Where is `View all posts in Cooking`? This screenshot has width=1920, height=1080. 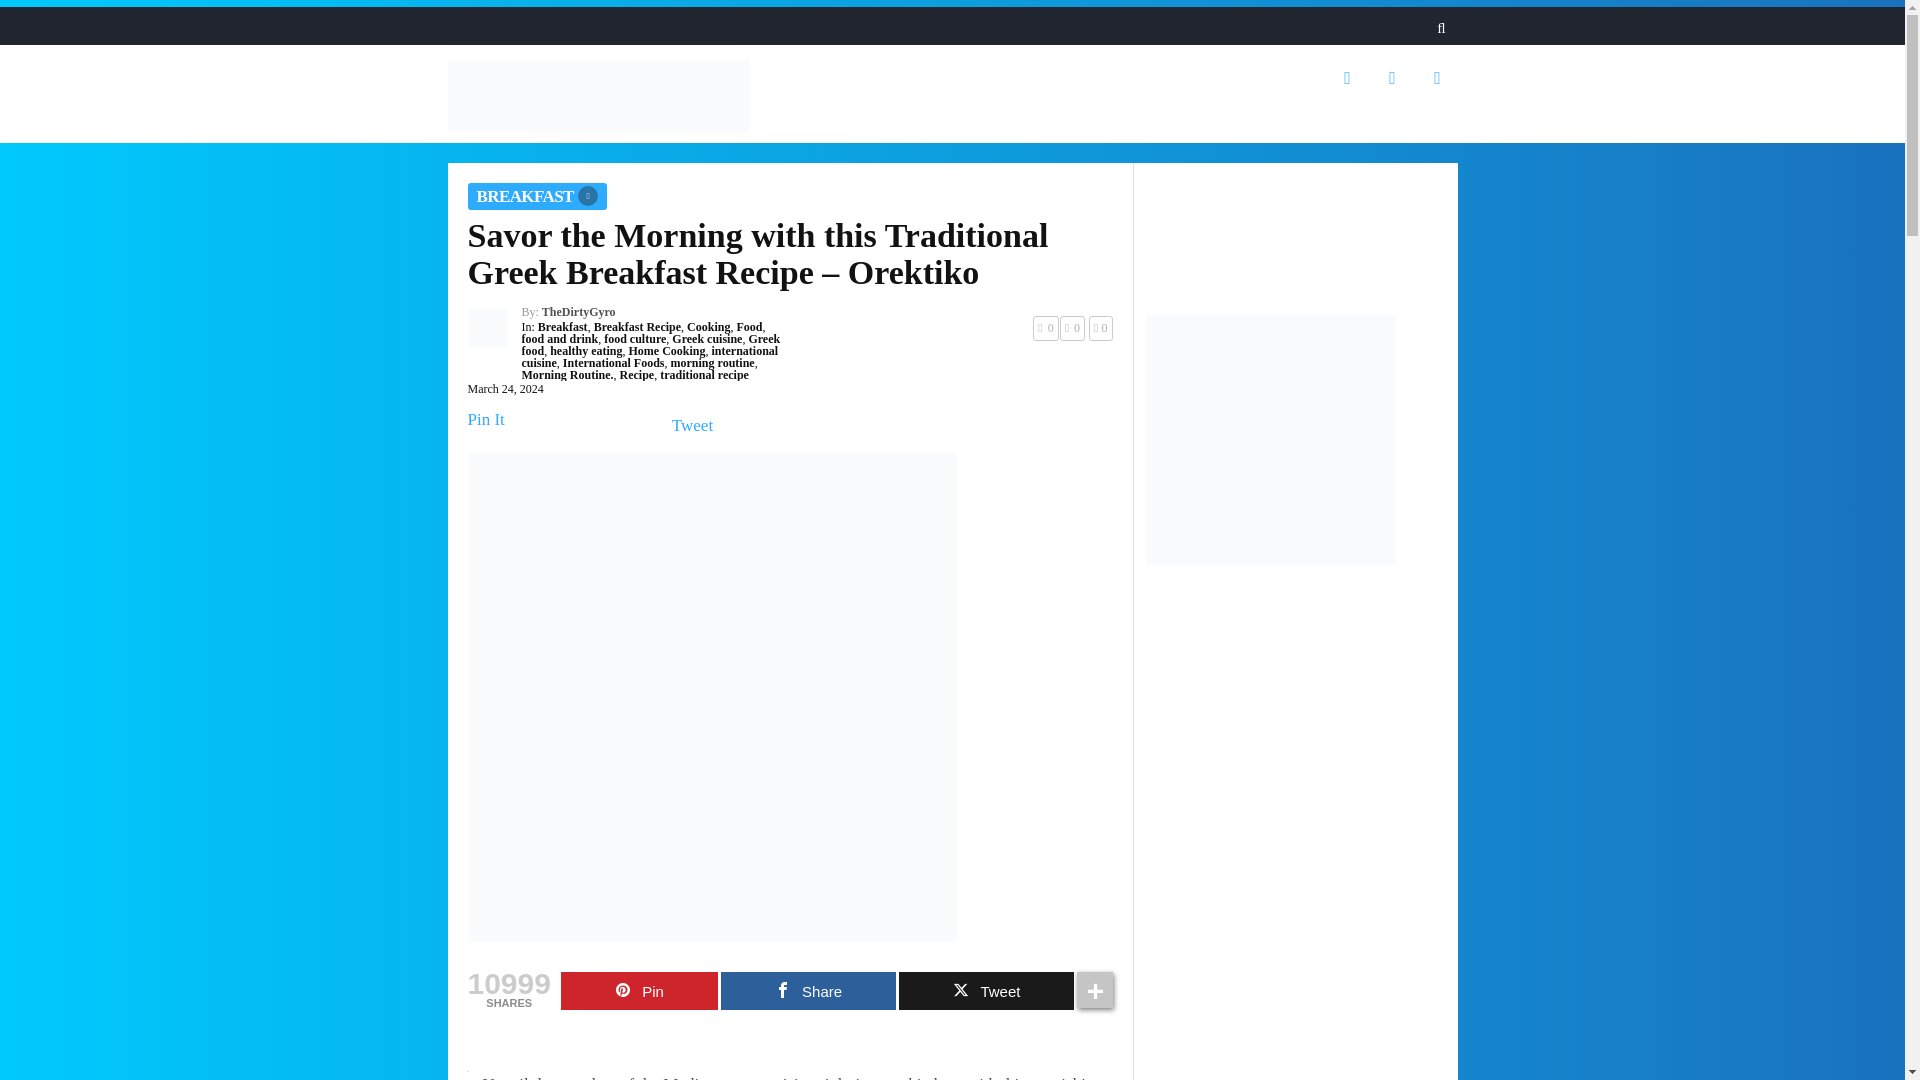 View all posts in Cooking is located at coordinates (708, 326).